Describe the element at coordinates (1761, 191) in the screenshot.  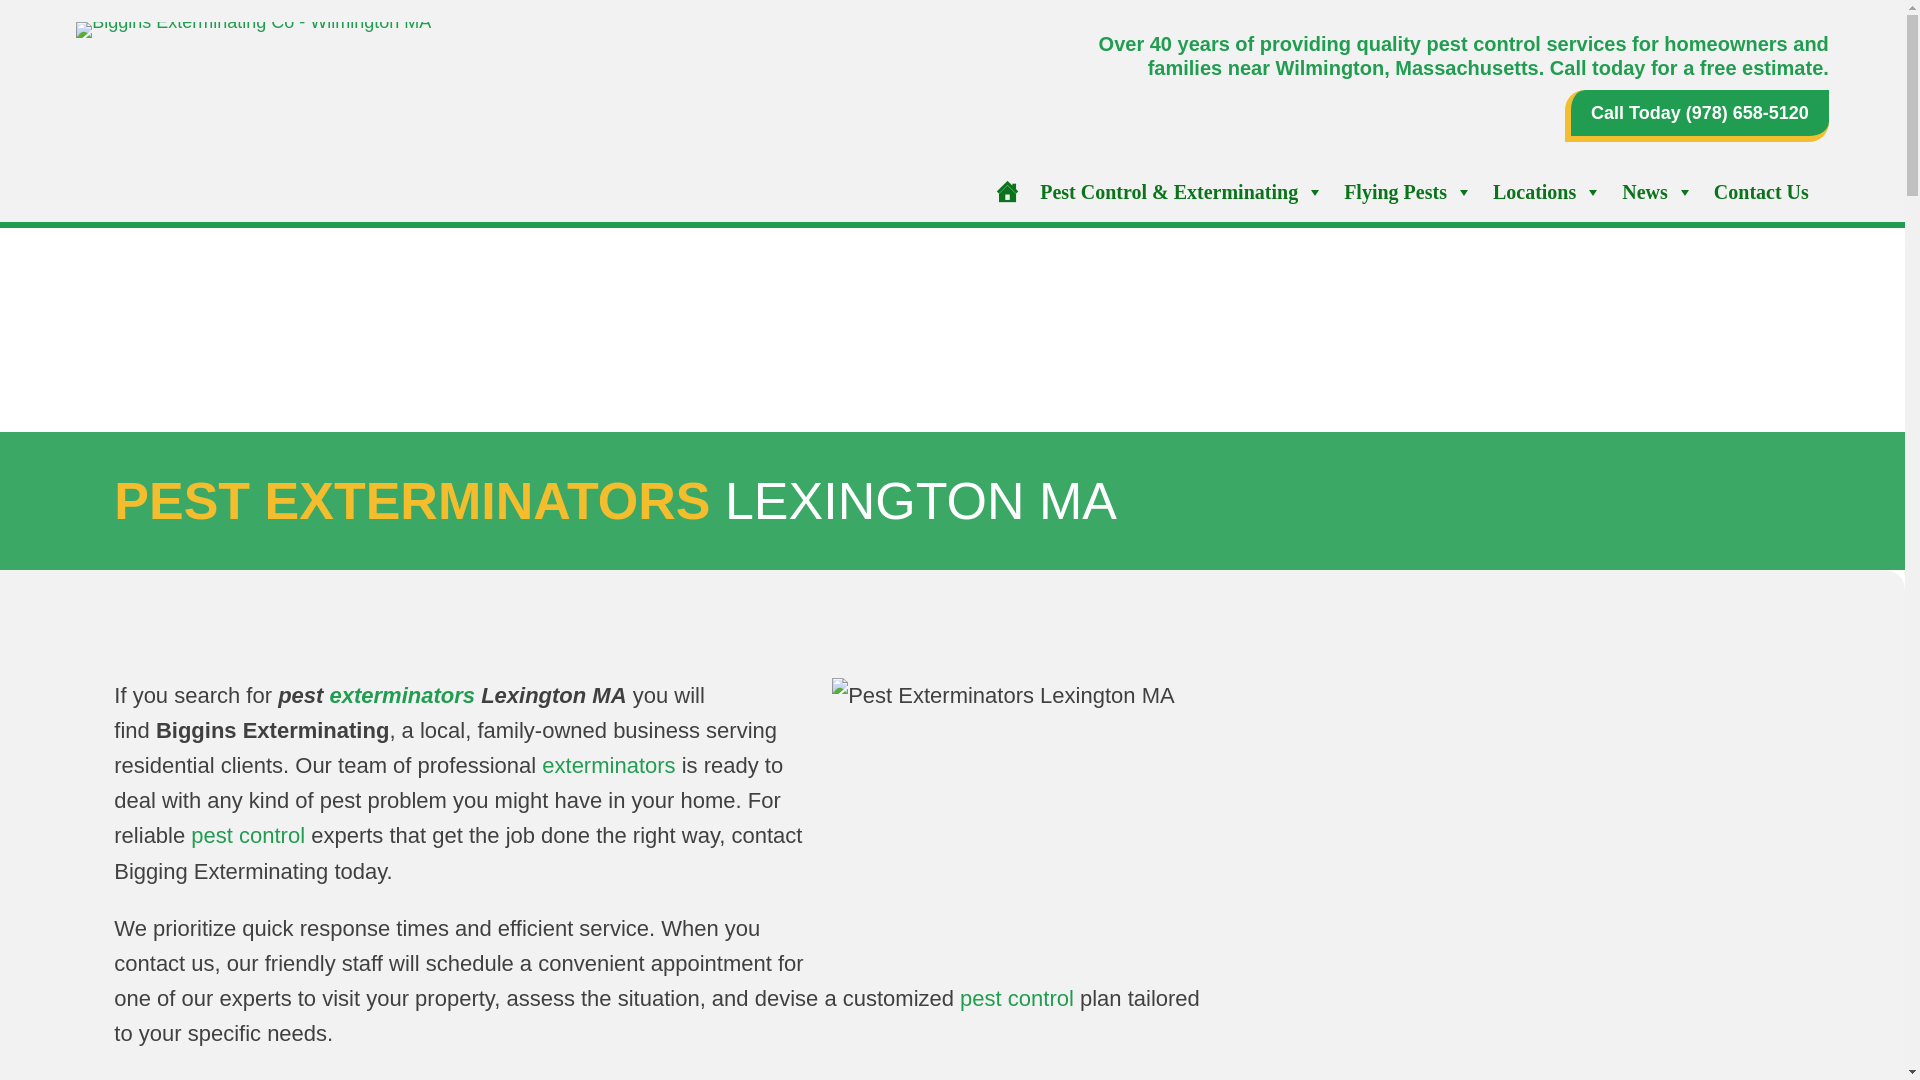
I see `Contact Us` at that location.